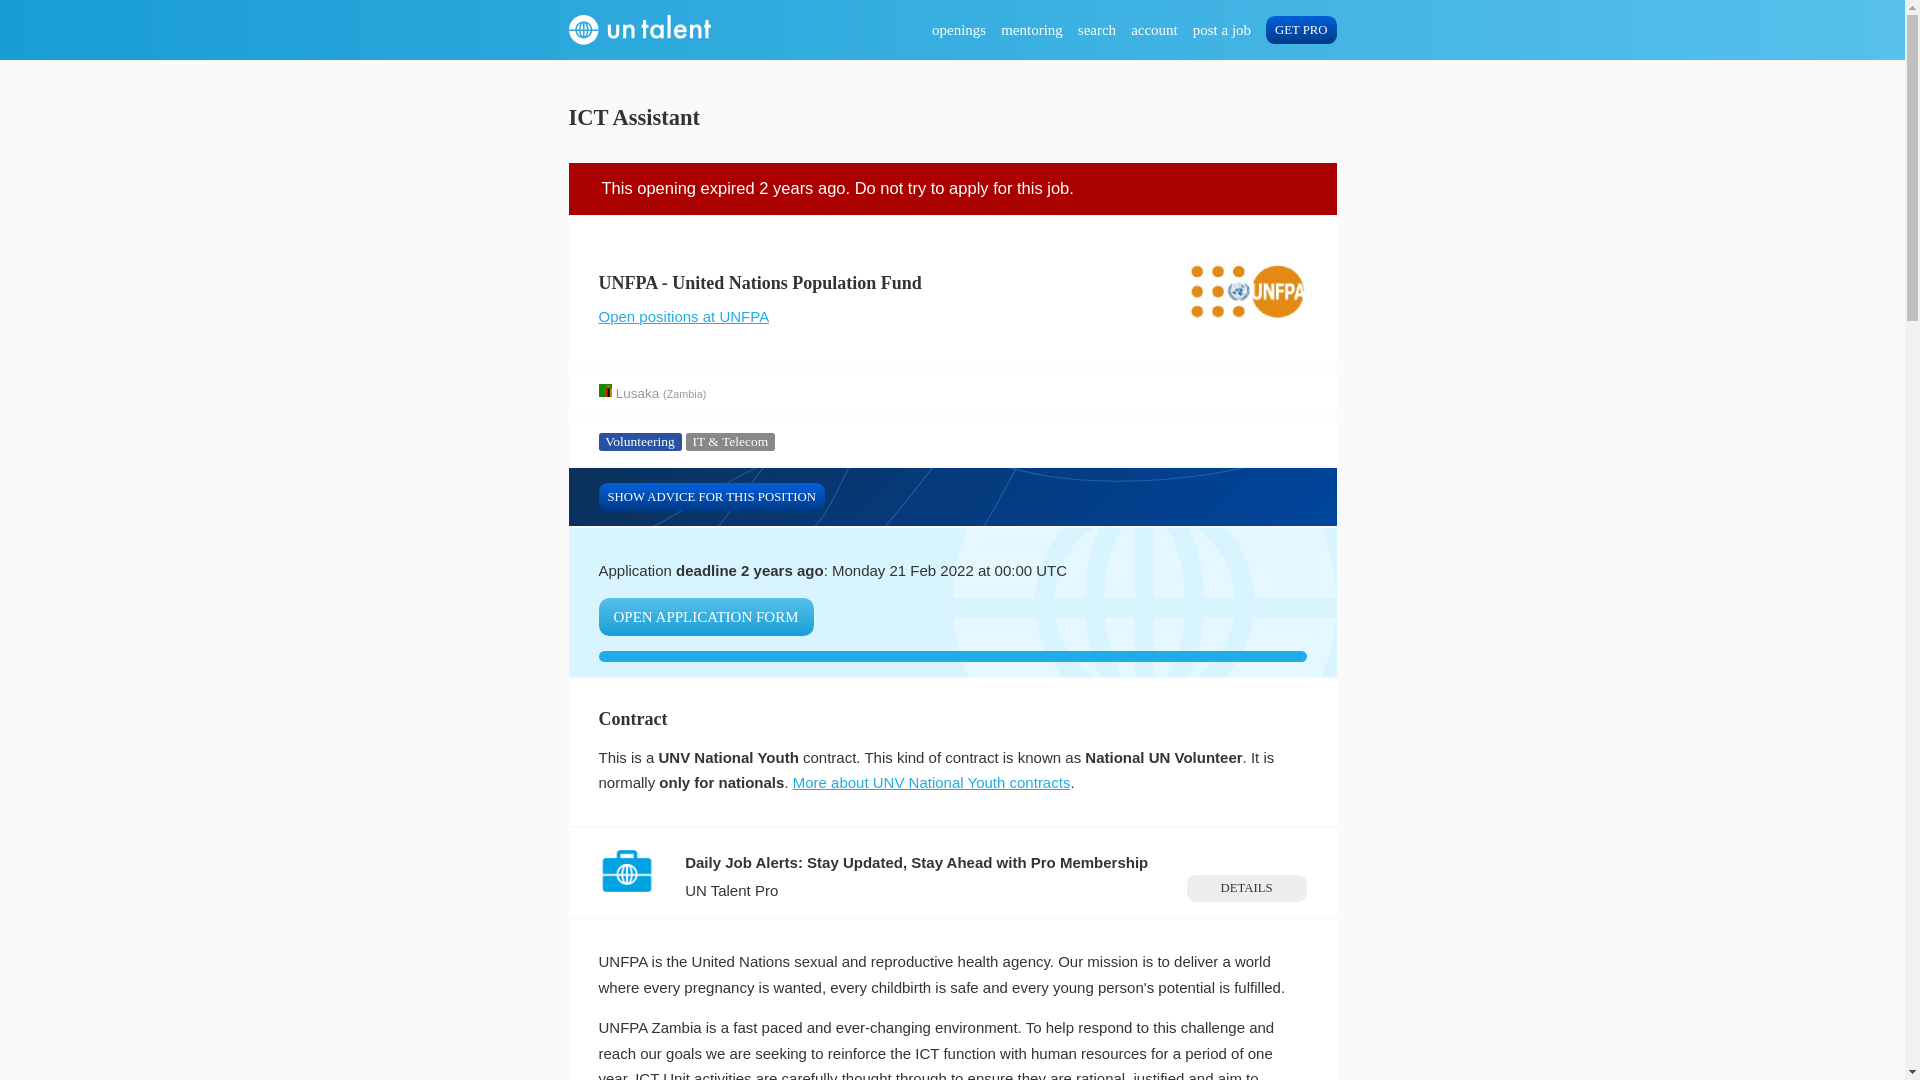 This screenshot has width=1920, height=1080. Describe the element at coordinates (958, 30) in the screenshot. I see `openings` at that location.